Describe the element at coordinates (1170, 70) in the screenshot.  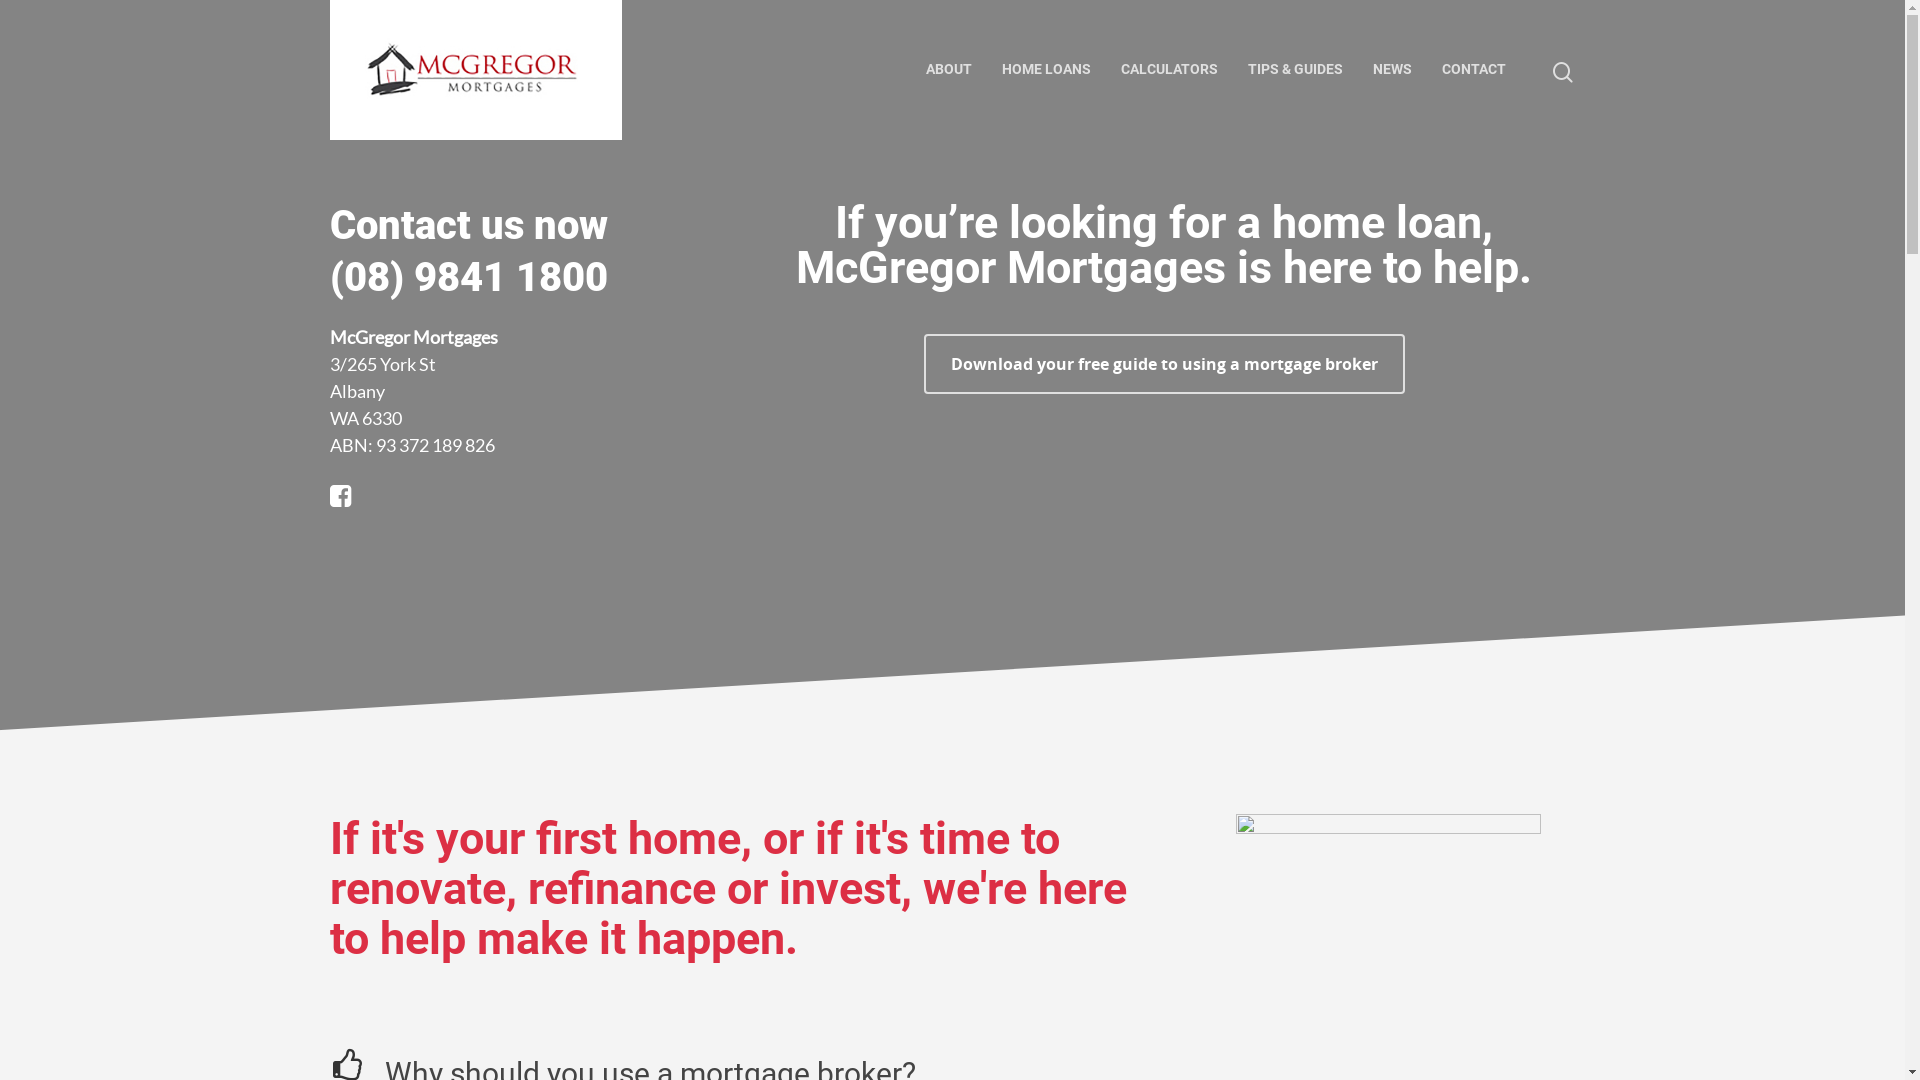
I see `CALCULATORS` at that location.